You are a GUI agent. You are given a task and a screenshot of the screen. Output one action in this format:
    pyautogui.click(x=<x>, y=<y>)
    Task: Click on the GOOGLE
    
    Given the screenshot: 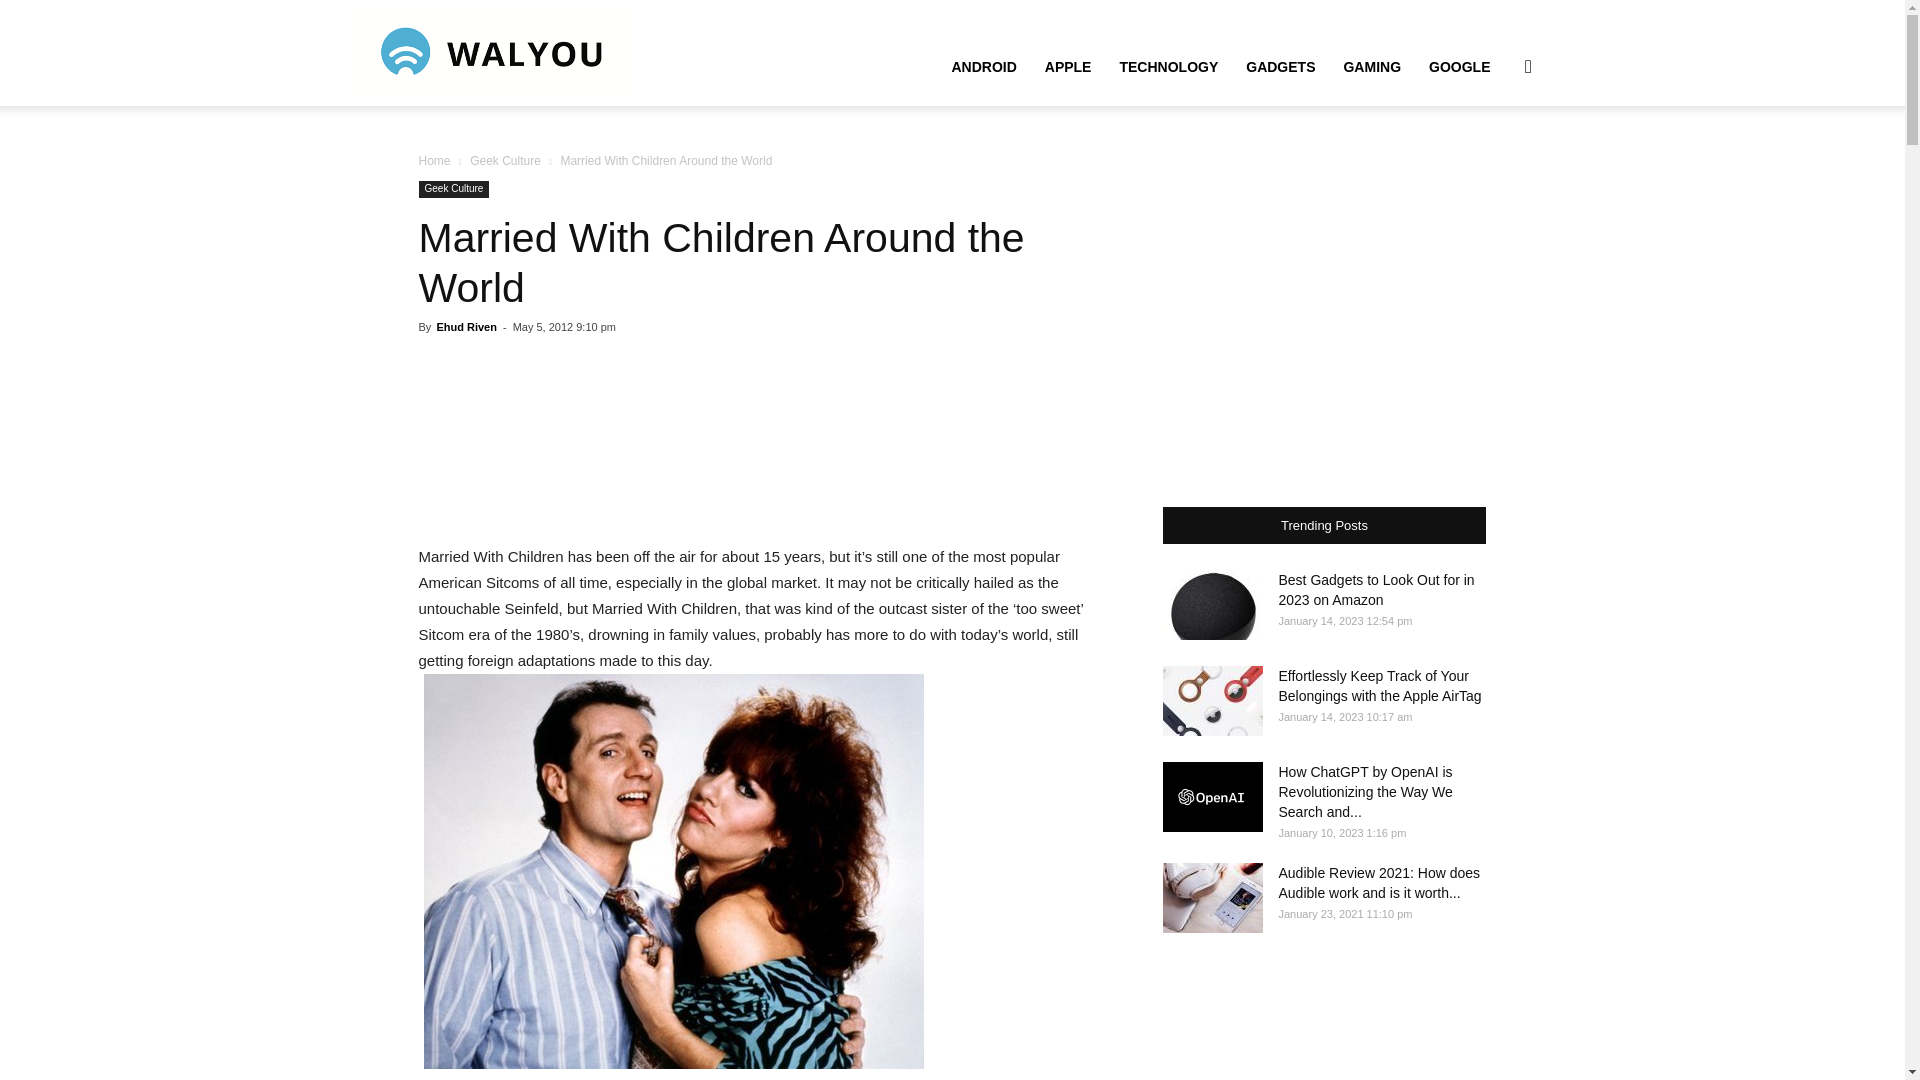 What is the action you would take?
    pyautogui.click(x=1459, y=66)
    